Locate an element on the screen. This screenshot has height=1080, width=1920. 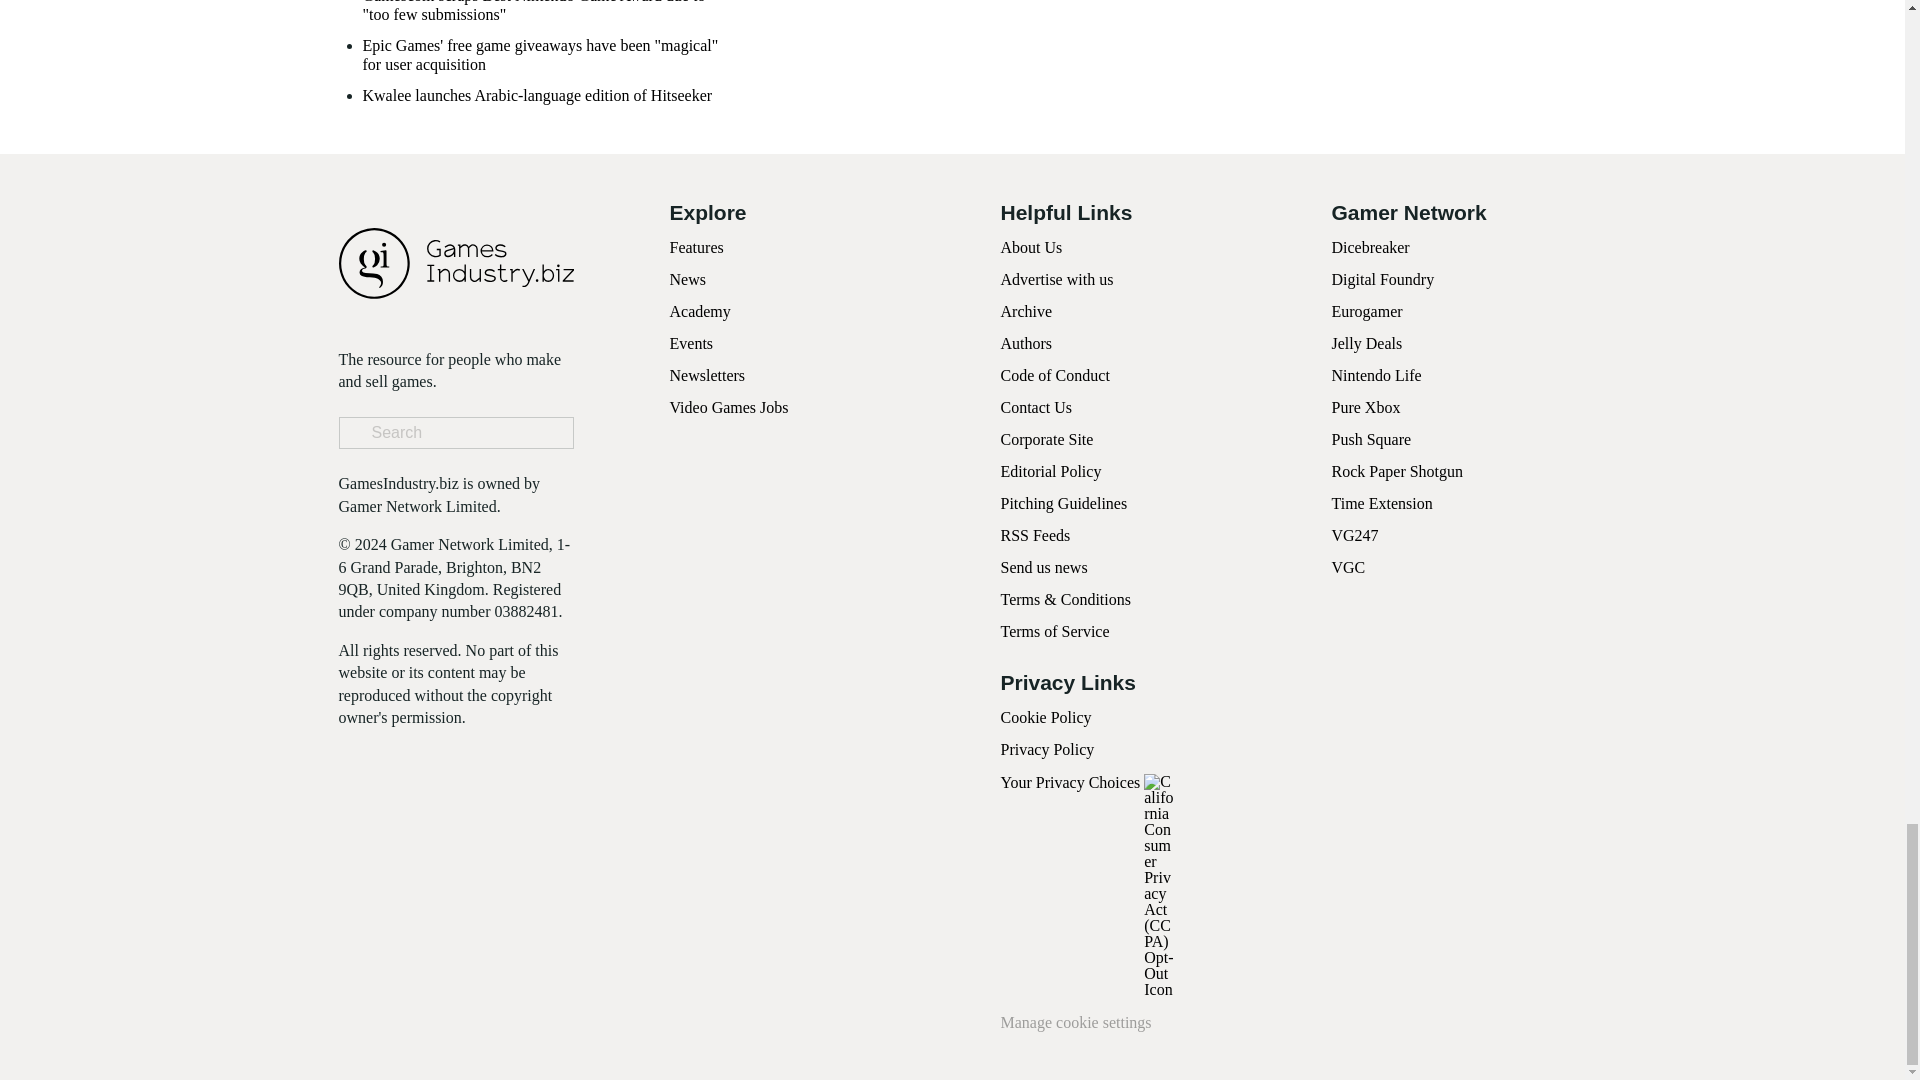
Newsletters is located at coordinates (708, 376).